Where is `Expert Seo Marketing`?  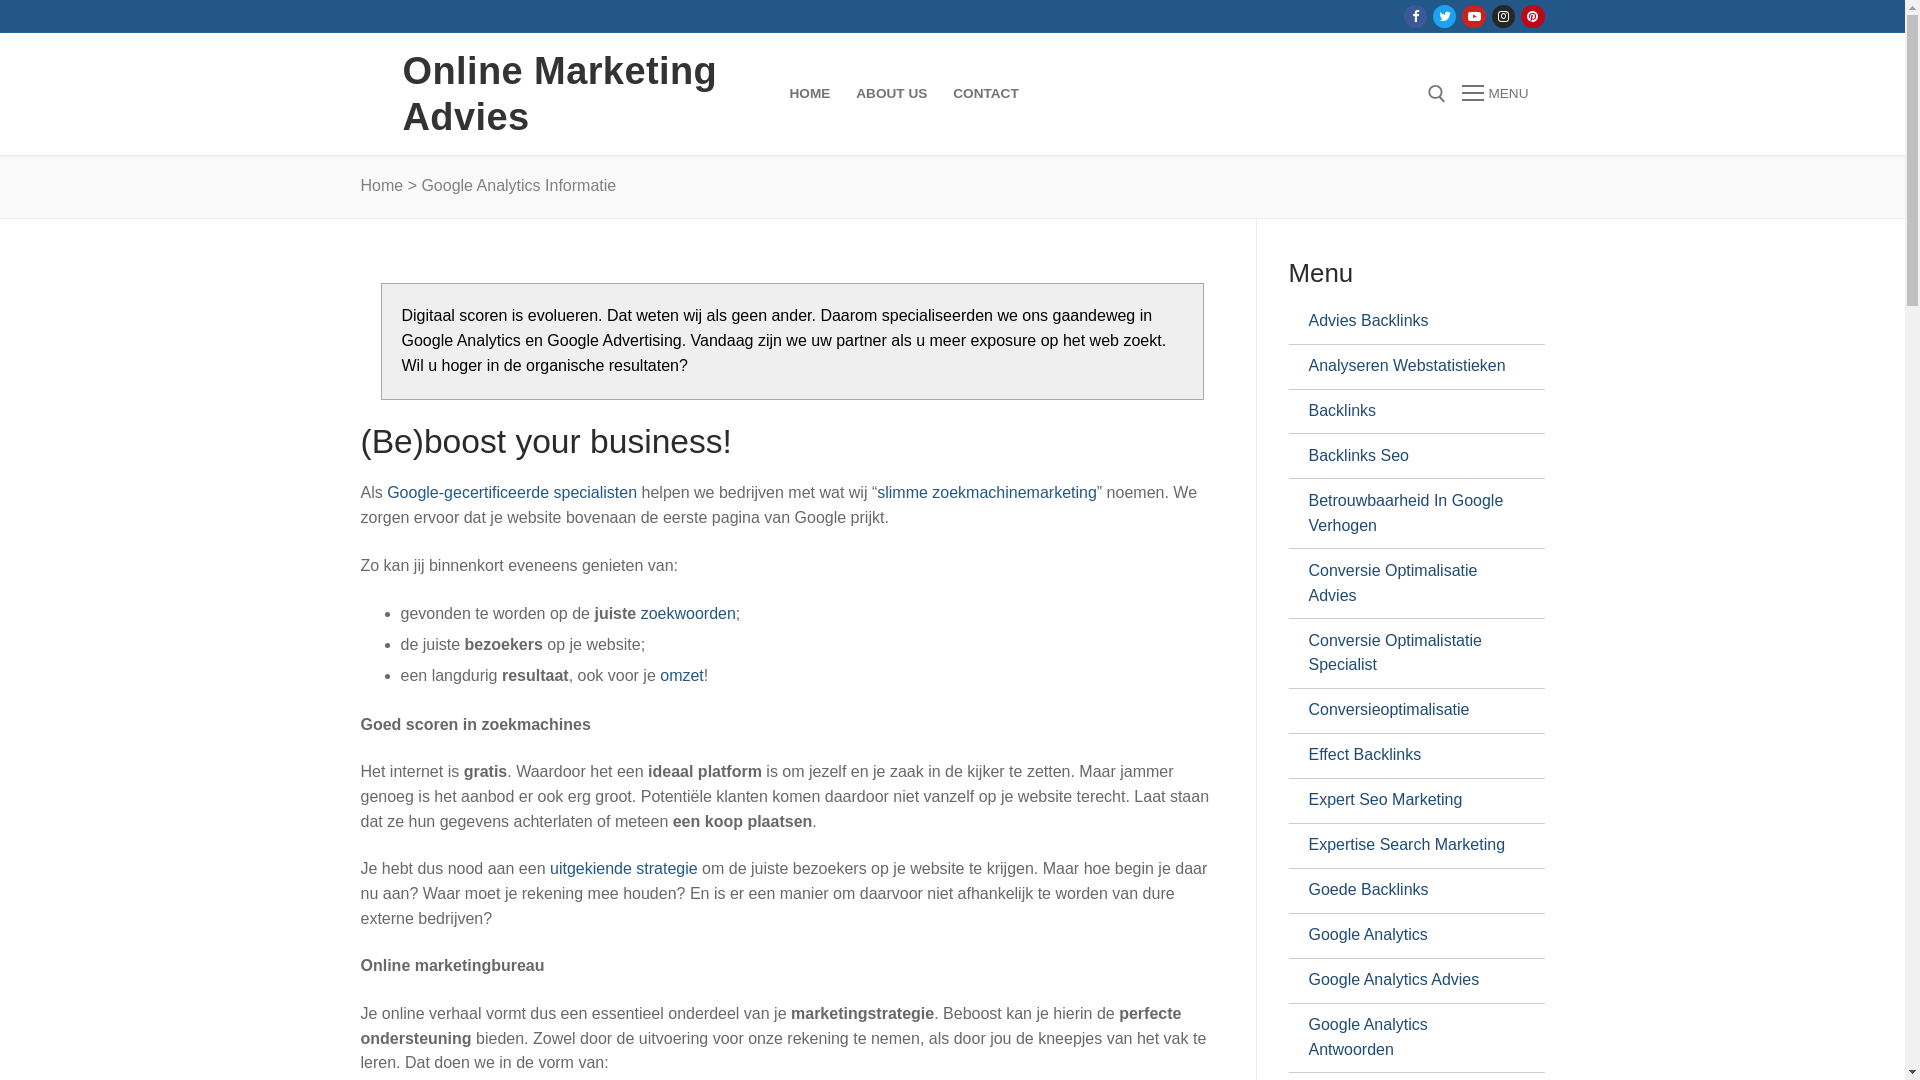
Expert Seo Marketing is located at coordinates (1408, 801).